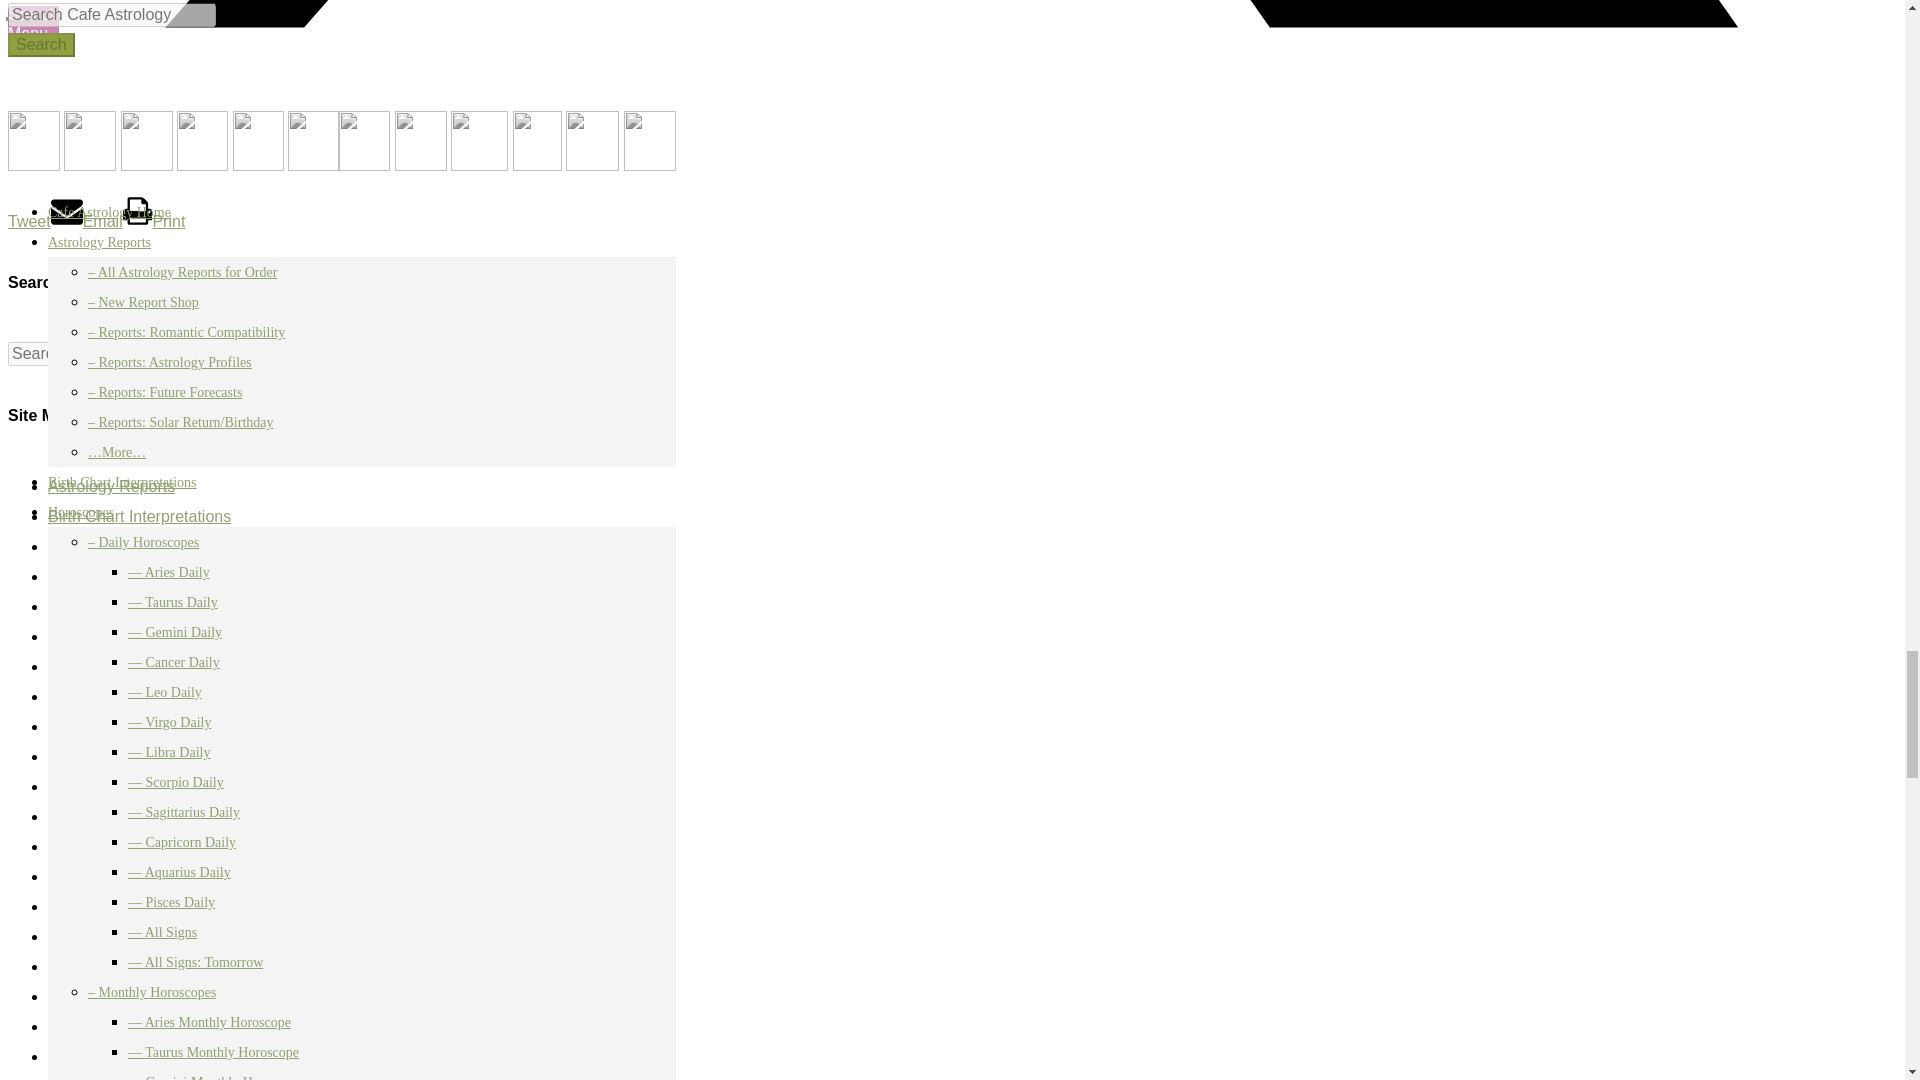 The height and width of the screenshot is (1080, 1920). Describe the element at coordinates (139, 516) in the screenshot. I see `Birth Chart Interpretations` at that location.